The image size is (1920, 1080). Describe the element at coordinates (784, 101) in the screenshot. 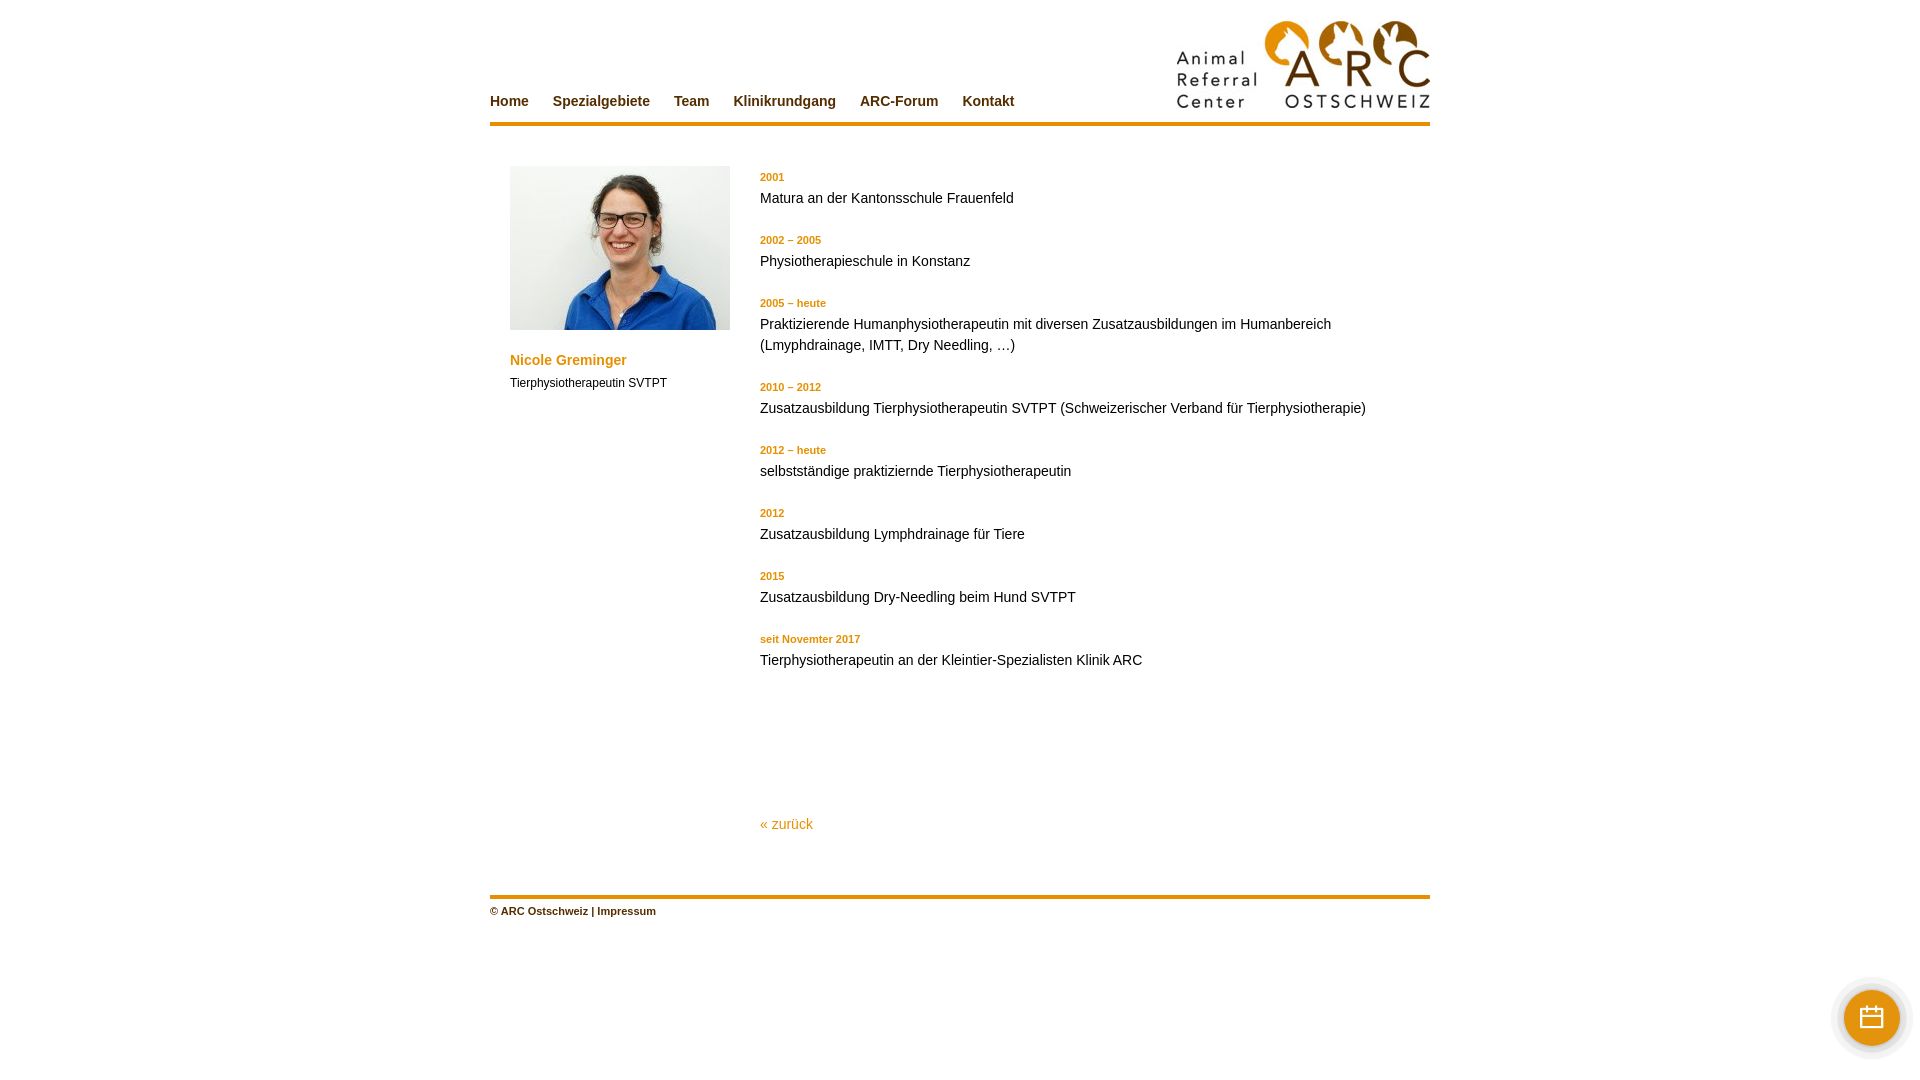

I see `Klinikrundgang` at that location.